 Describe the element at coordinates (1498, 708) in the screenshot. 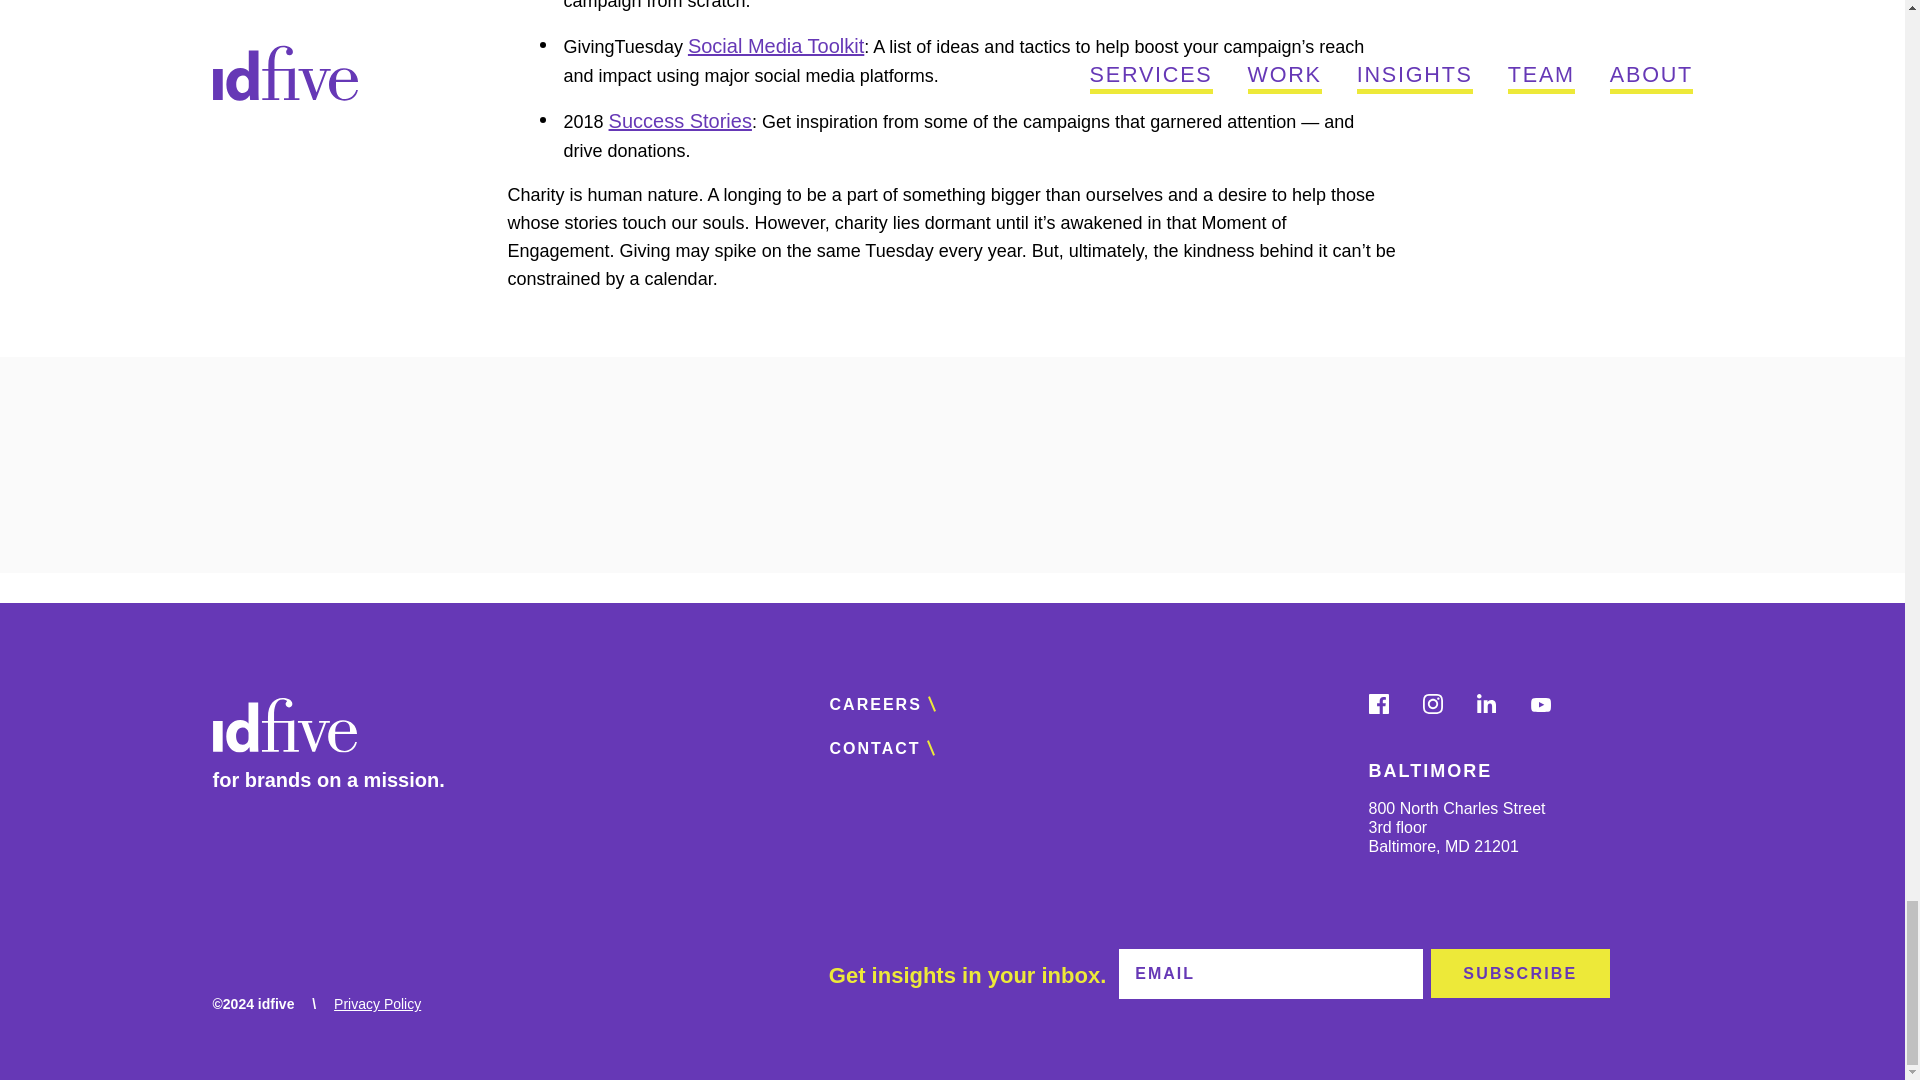

I see `Linked In` at that location.